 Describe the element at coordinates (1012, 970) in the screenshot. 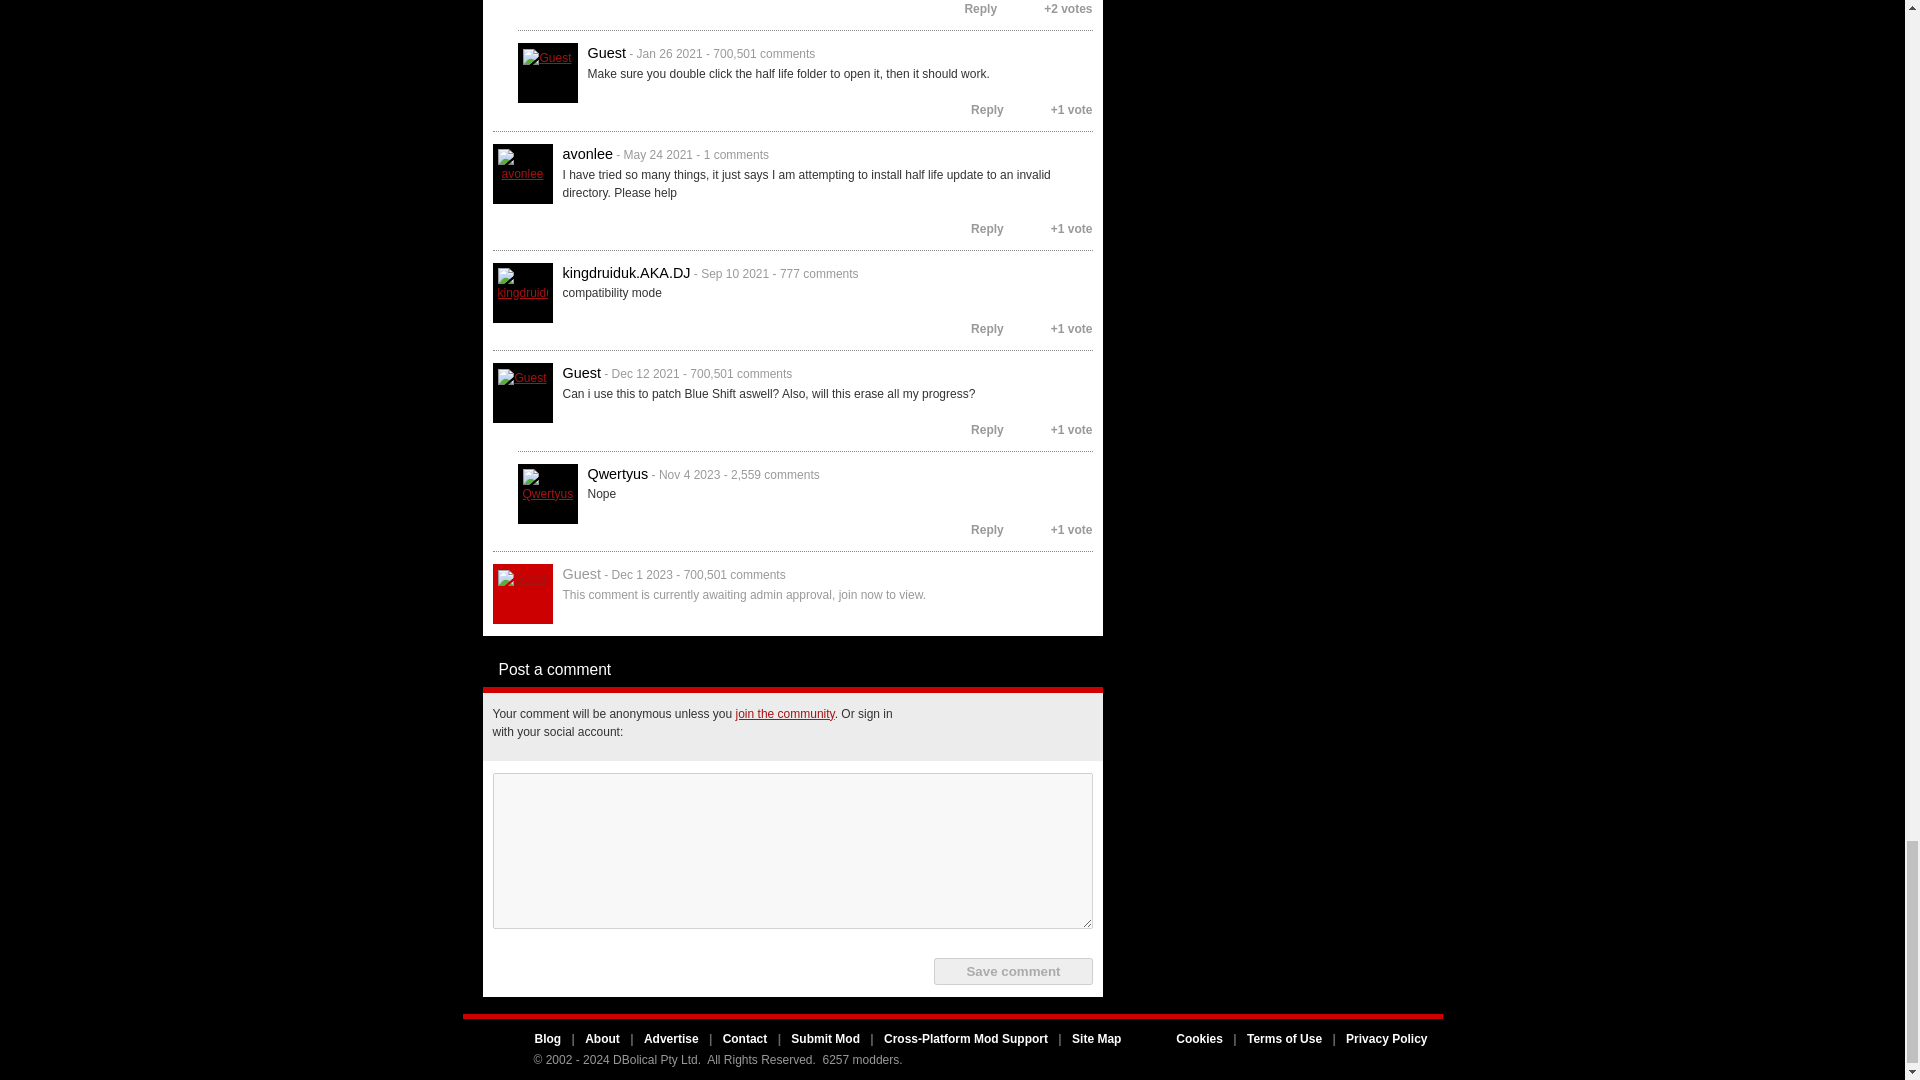

I see `Save comment` at that location.